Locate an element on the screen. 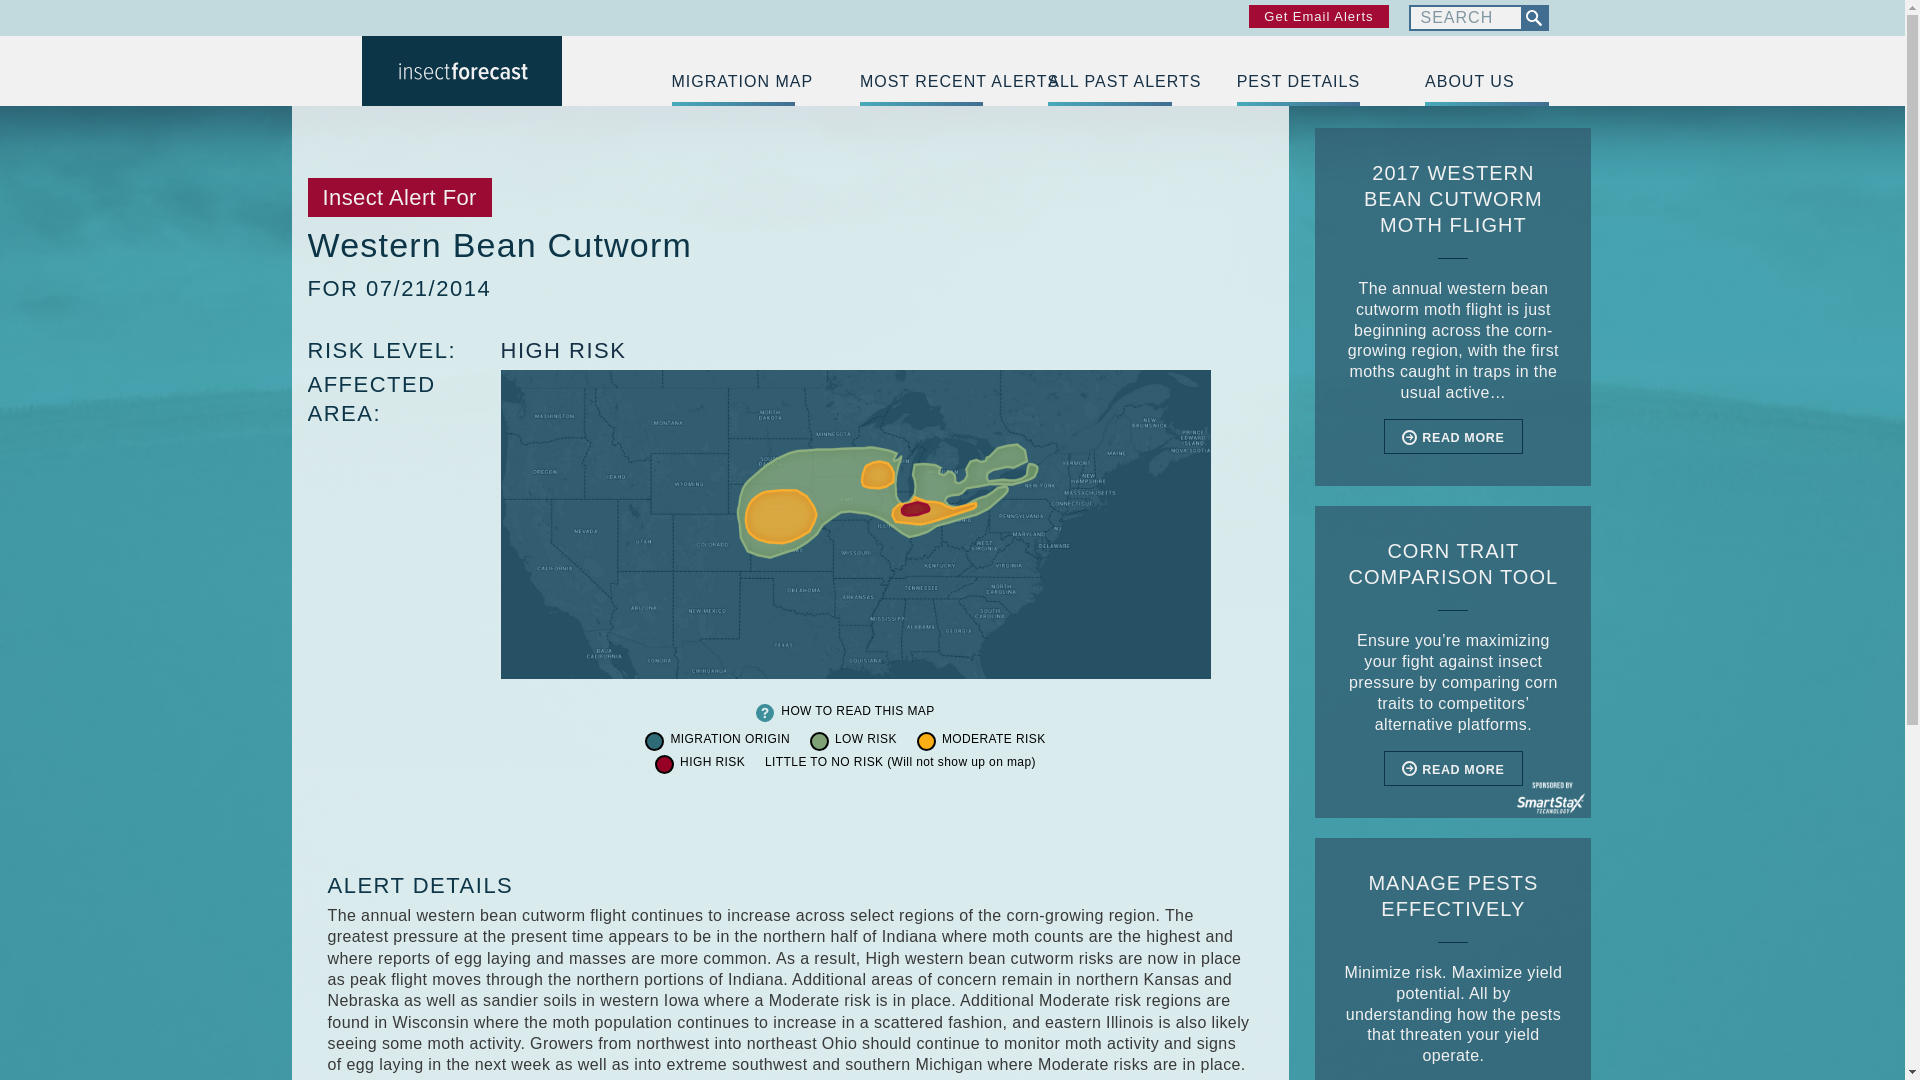  Get Email Alerts is located at coordinates (1318, 16).